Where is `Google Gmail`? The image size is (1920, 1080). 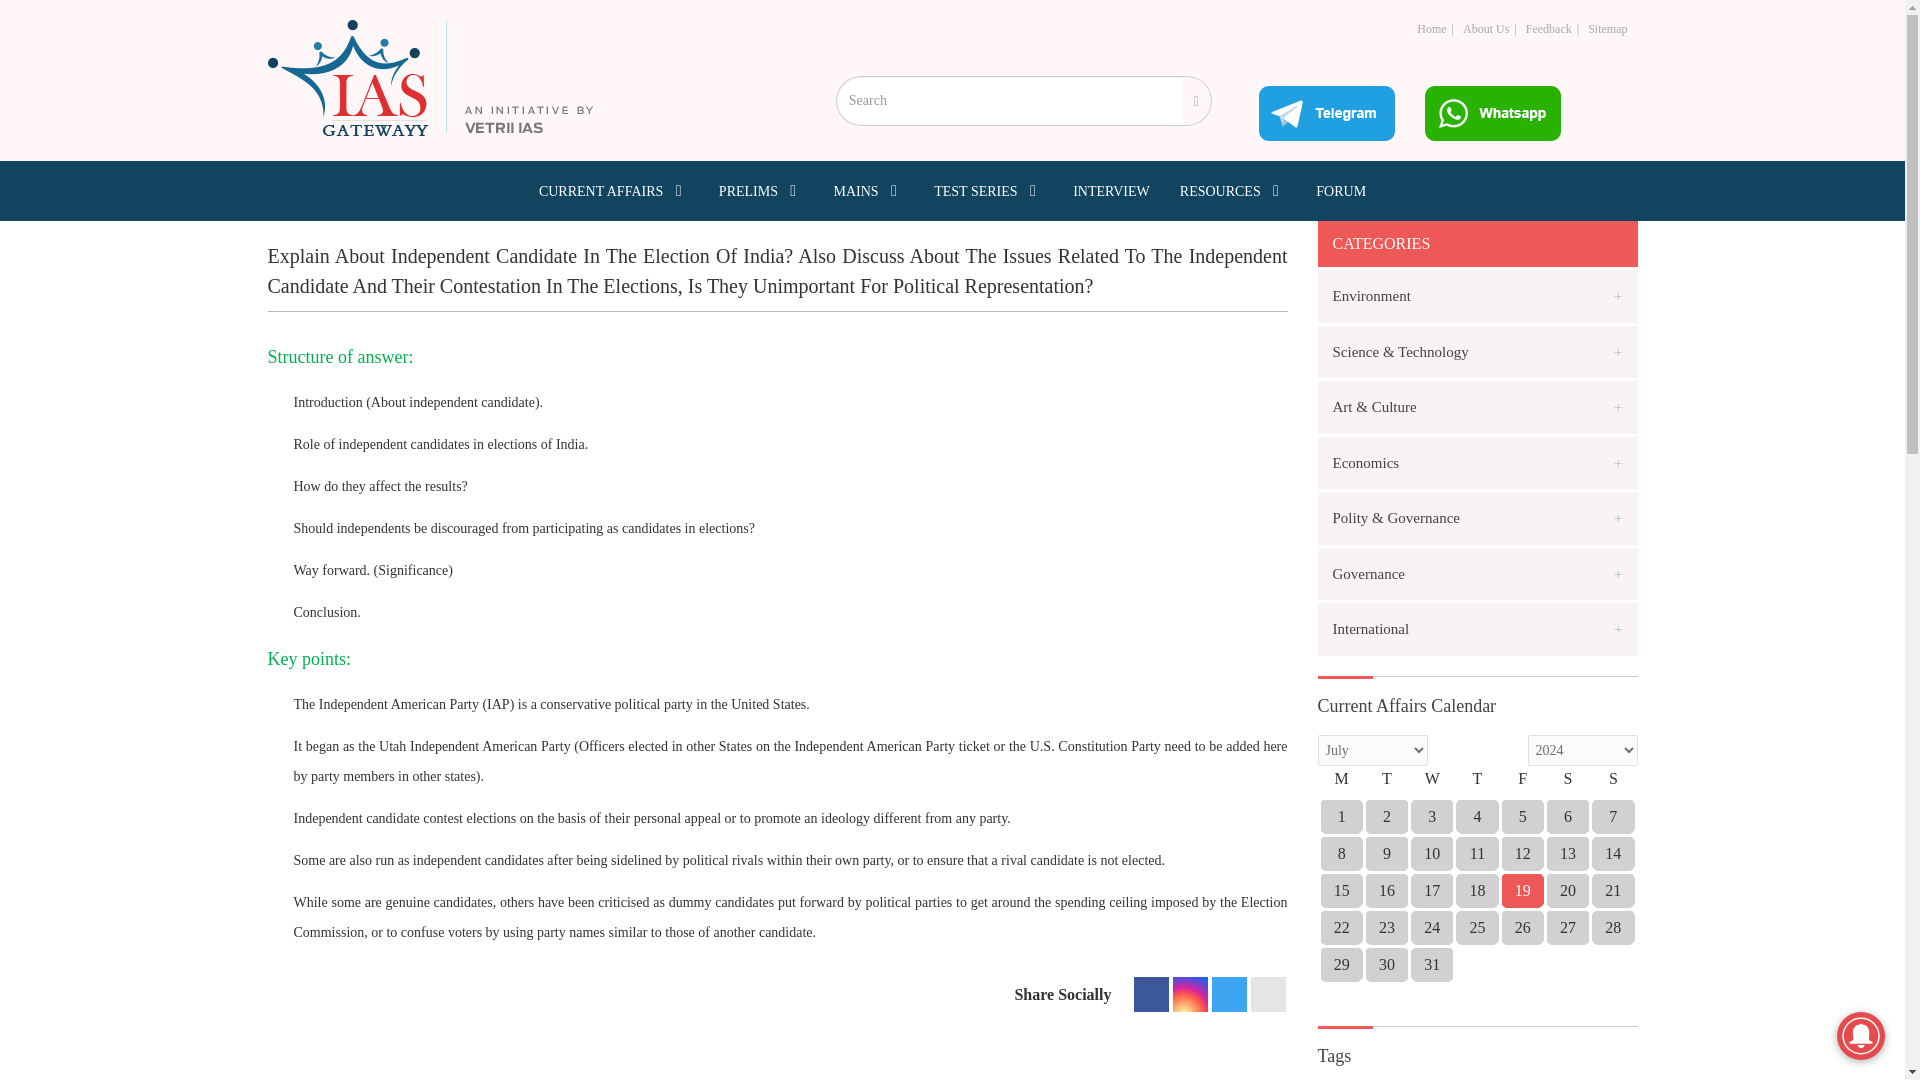 Google Gmail is located at coordinates (1266, 994).